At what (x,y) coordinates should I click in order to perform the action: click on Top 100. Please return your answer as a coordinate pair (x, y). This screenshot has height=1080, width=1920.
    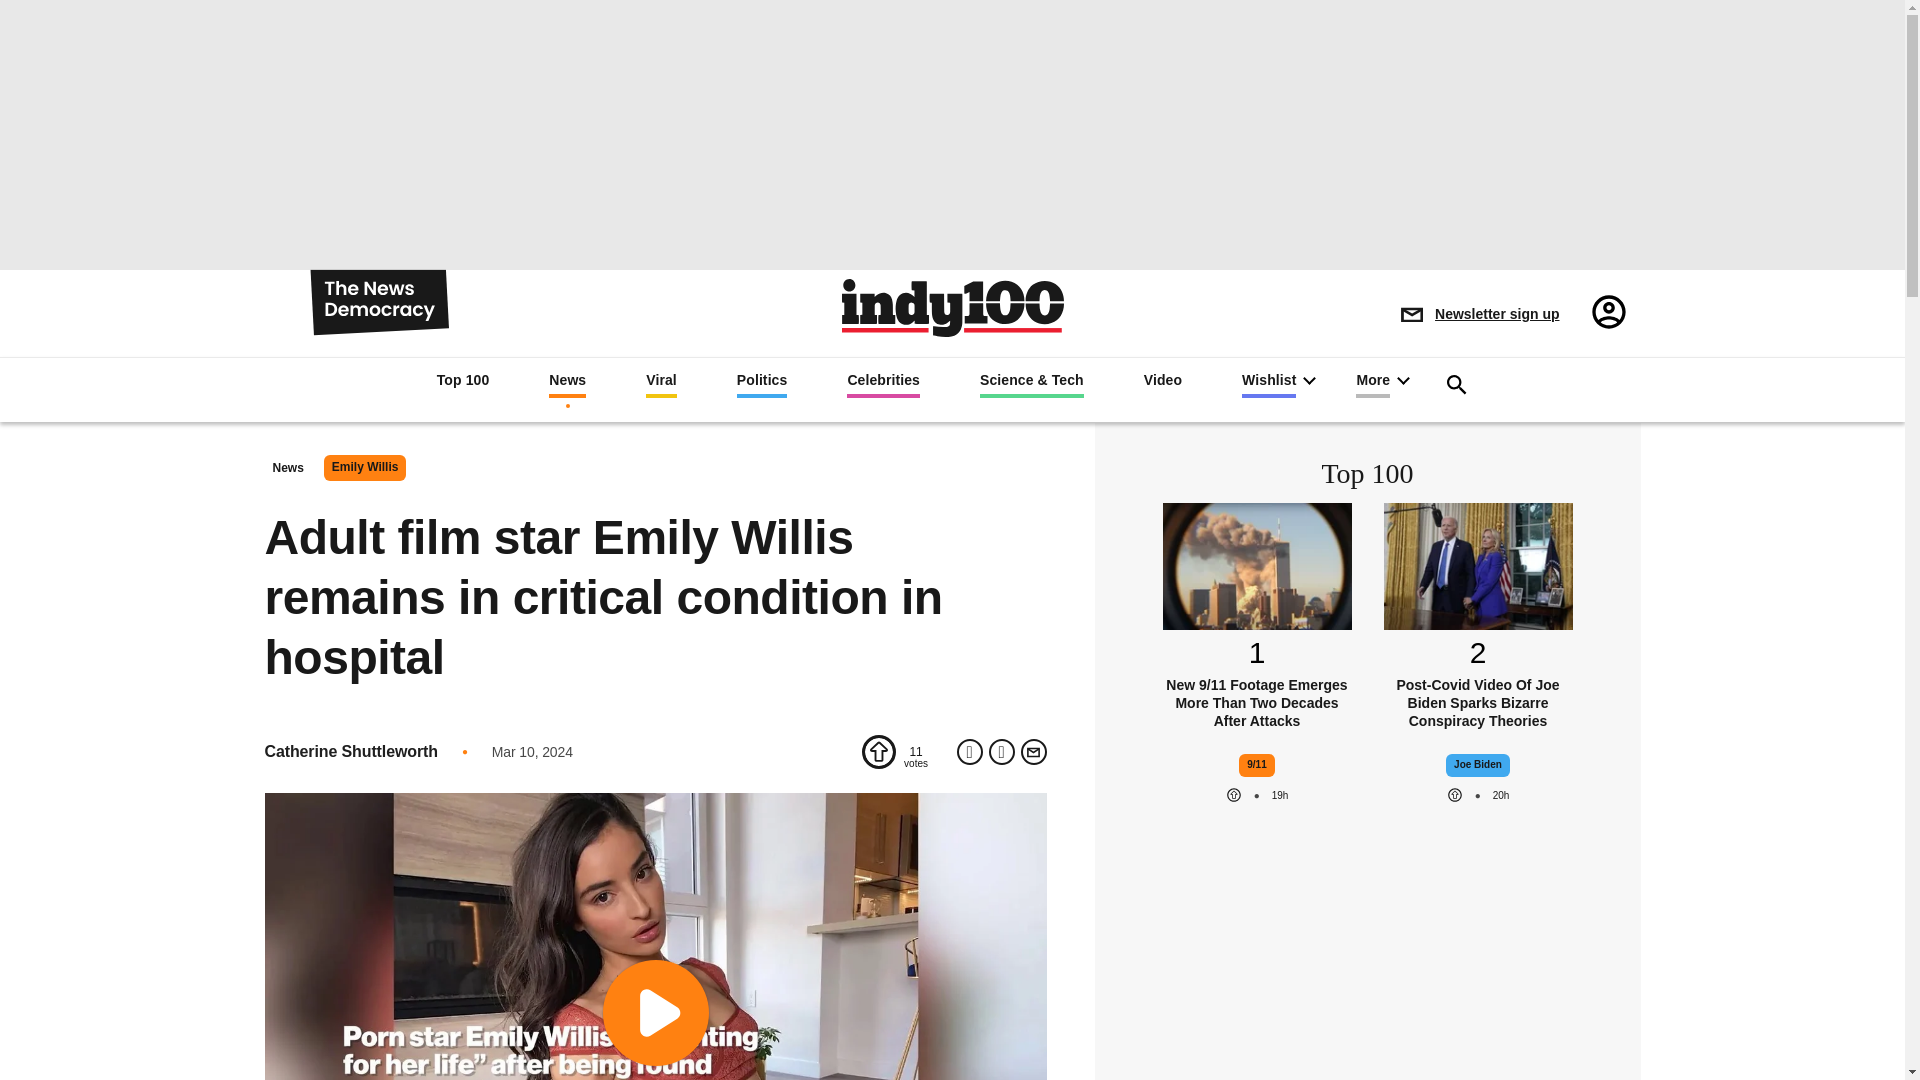
    Looking at the image, I should click on (463, 382).